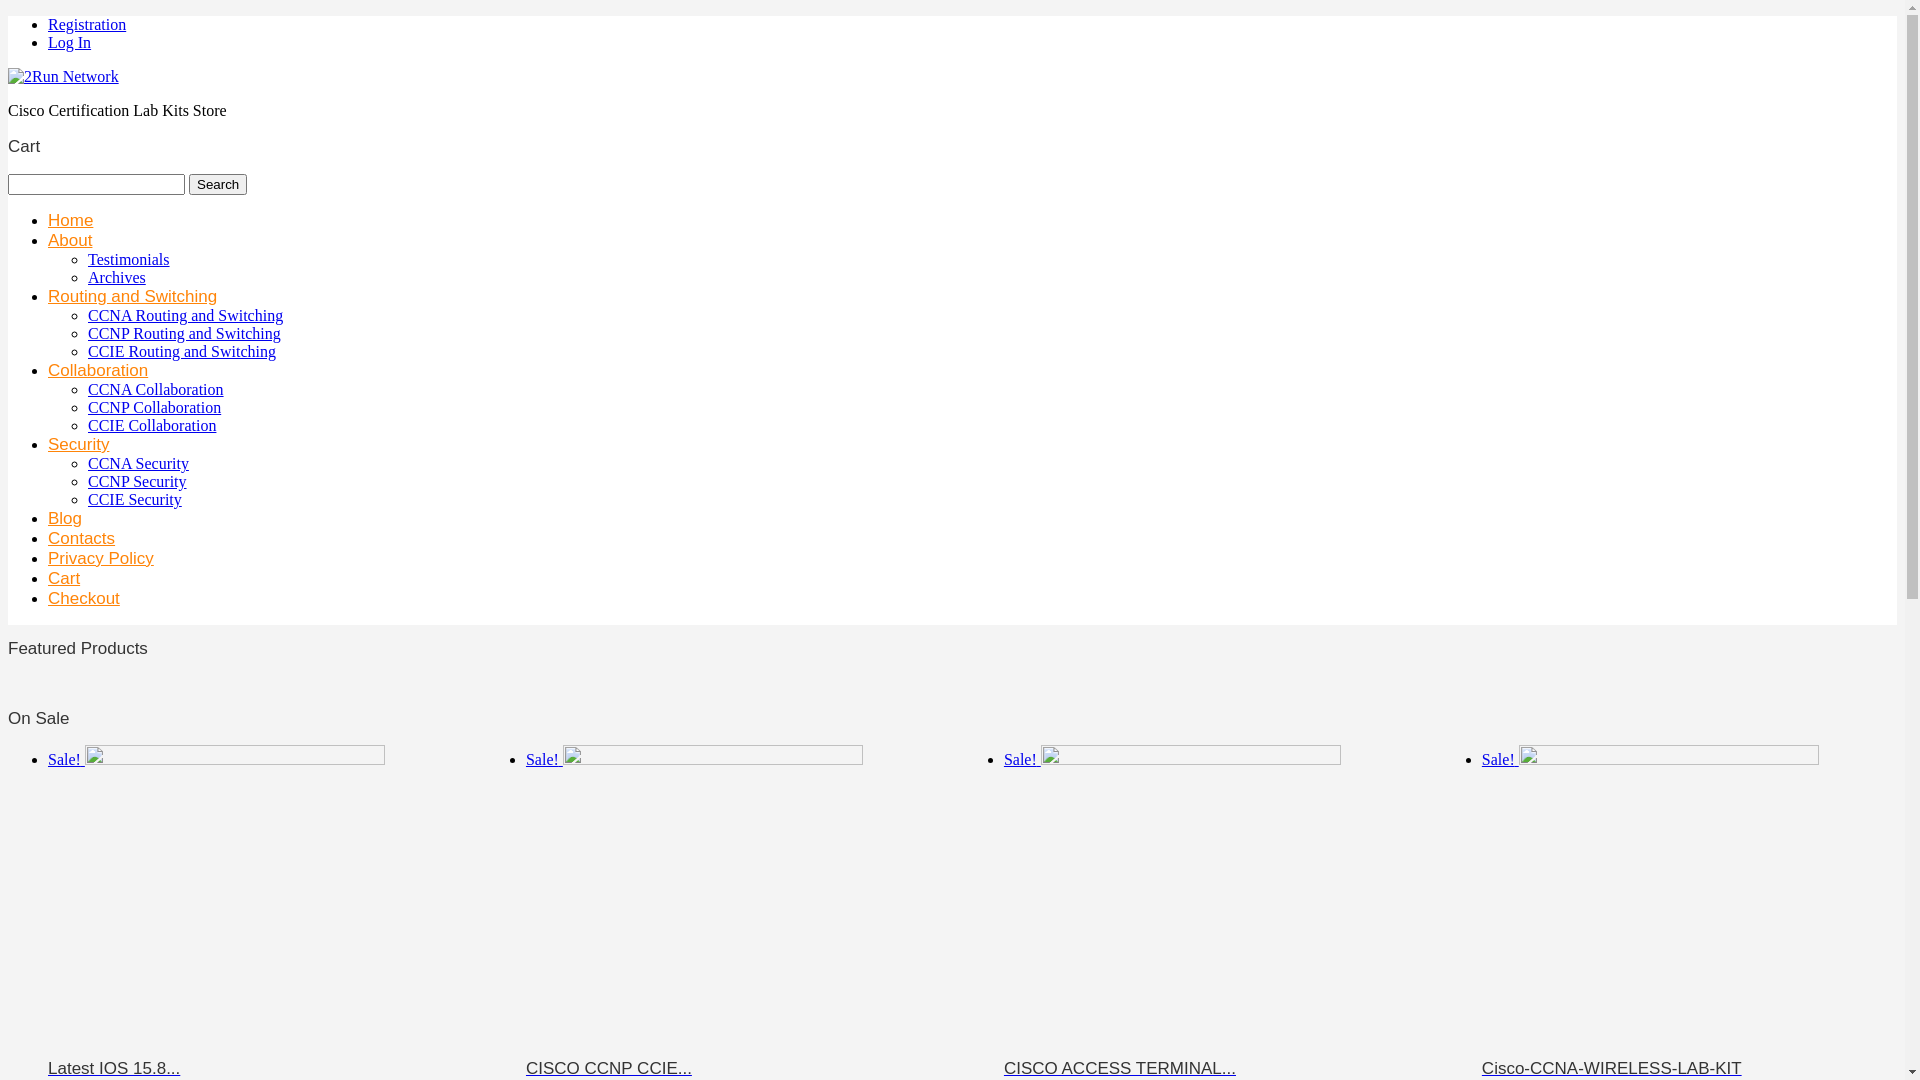 This screenshot has height=1080, width=1920. I want to click on Cisco Certification Lab Kits Store, so click(64, 77).